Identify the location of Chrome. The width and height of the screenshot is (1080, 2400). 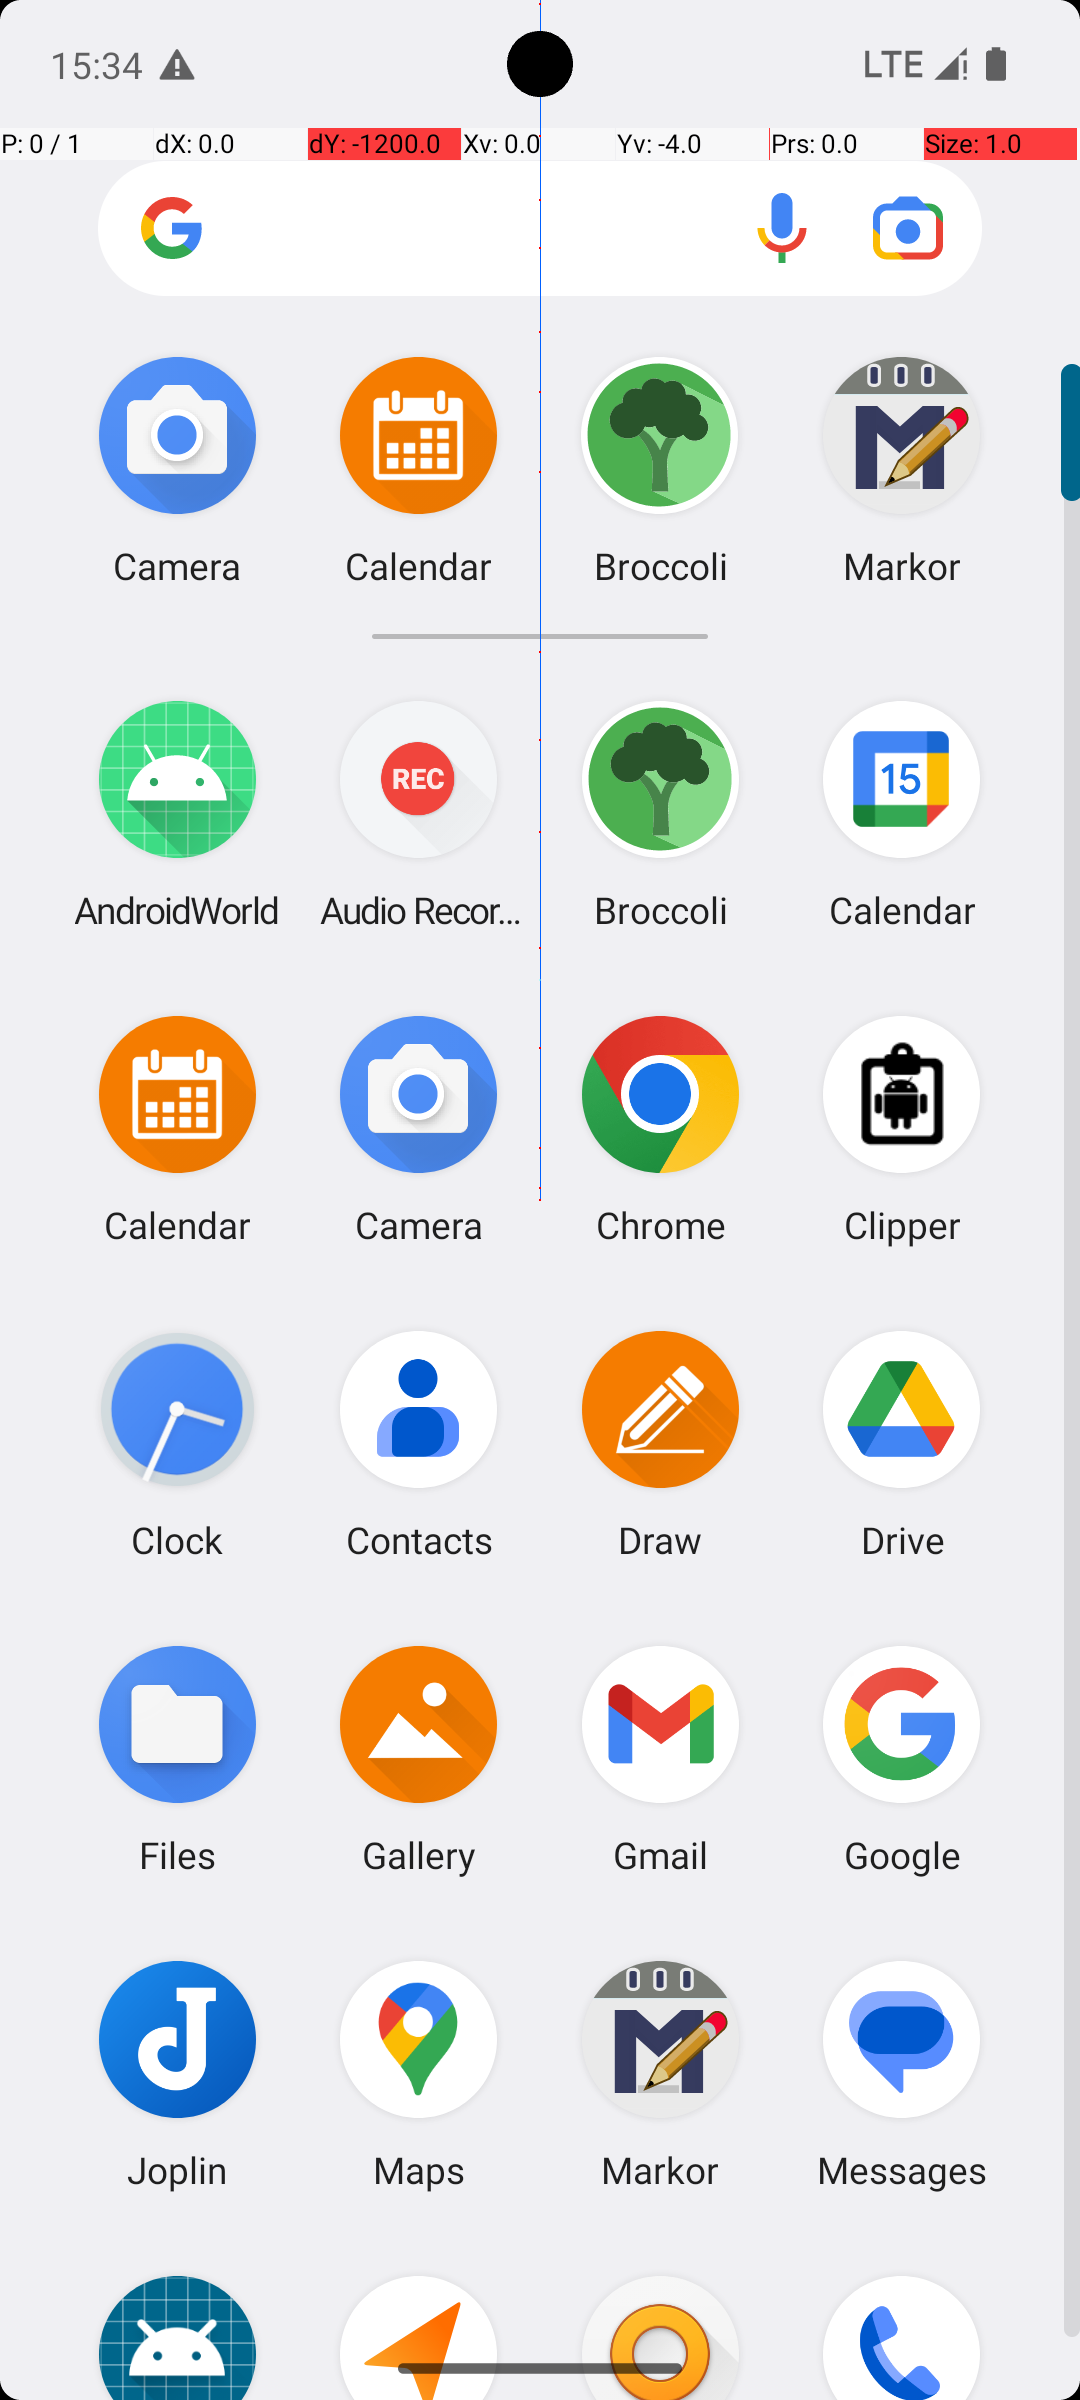
(660, 1128).